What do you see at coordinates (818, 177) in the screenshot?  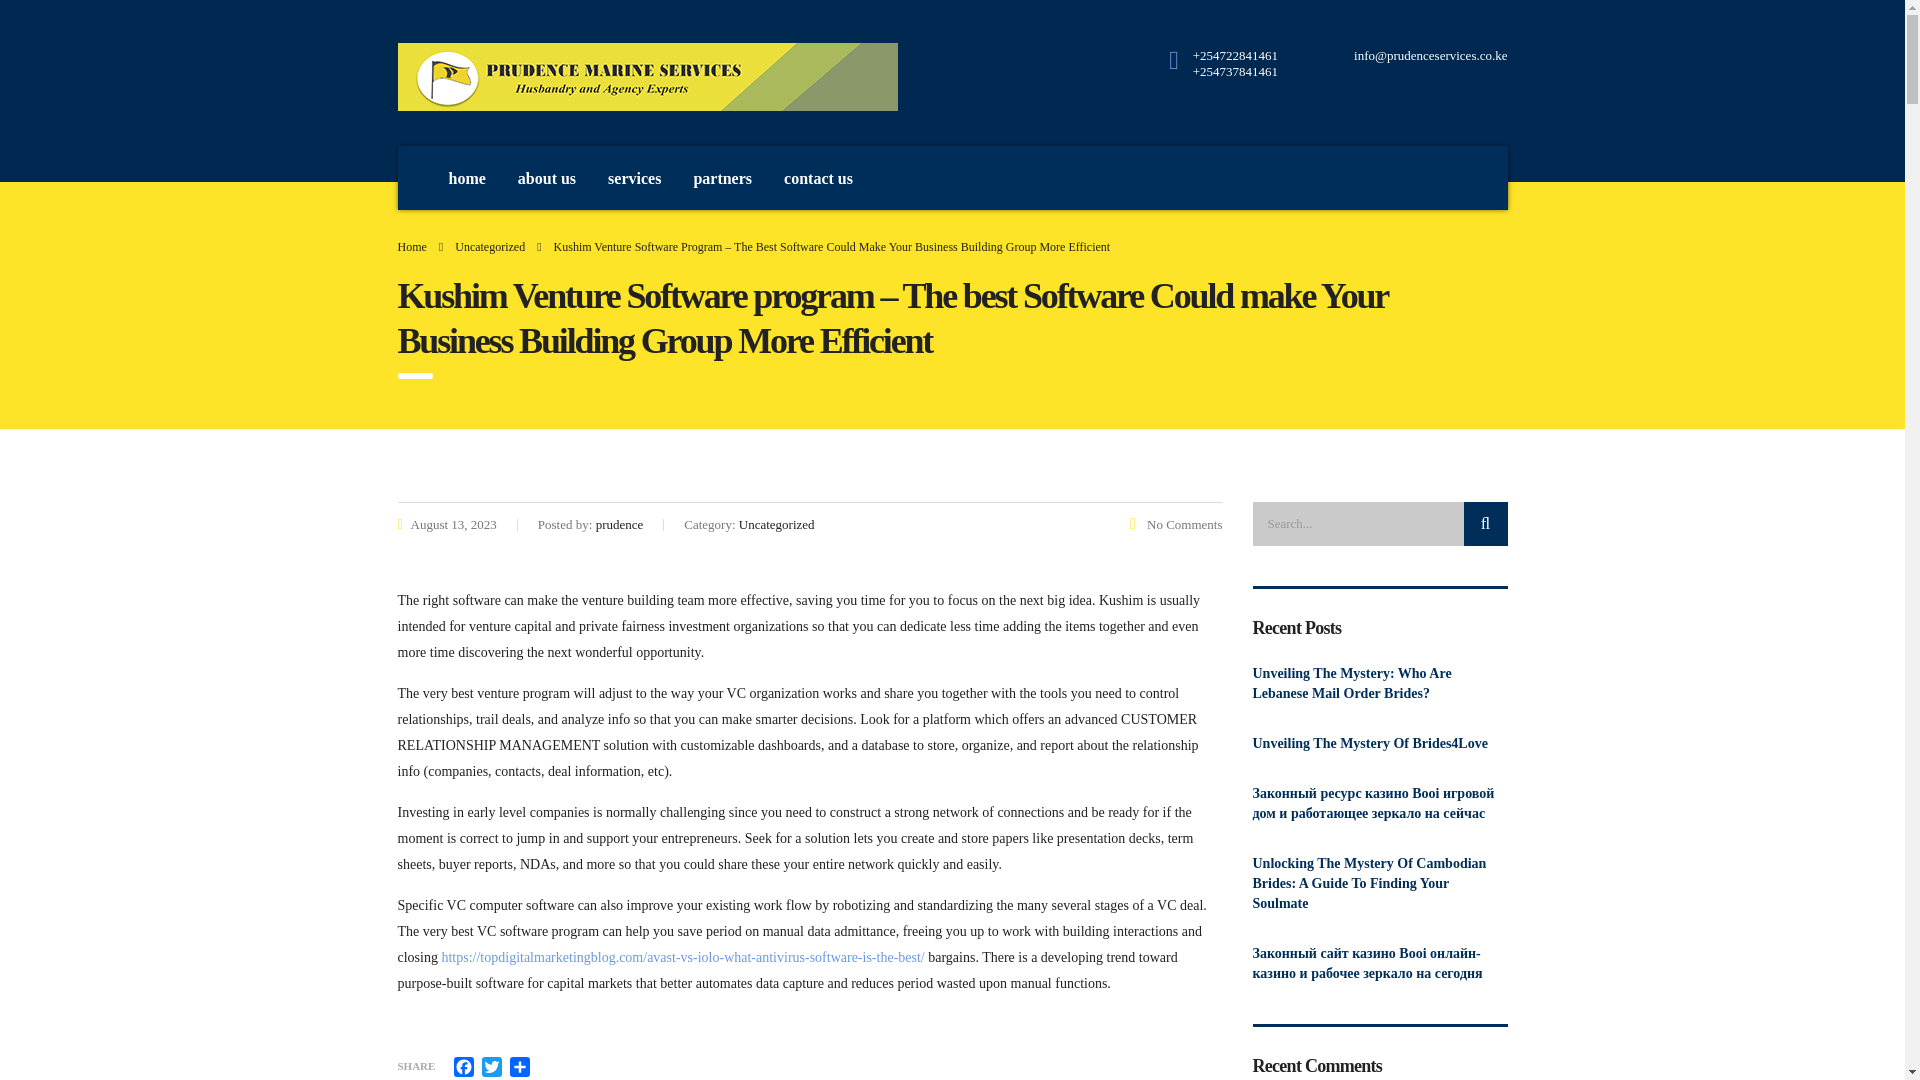 I see `contact us` at bounding box center [818, 177].